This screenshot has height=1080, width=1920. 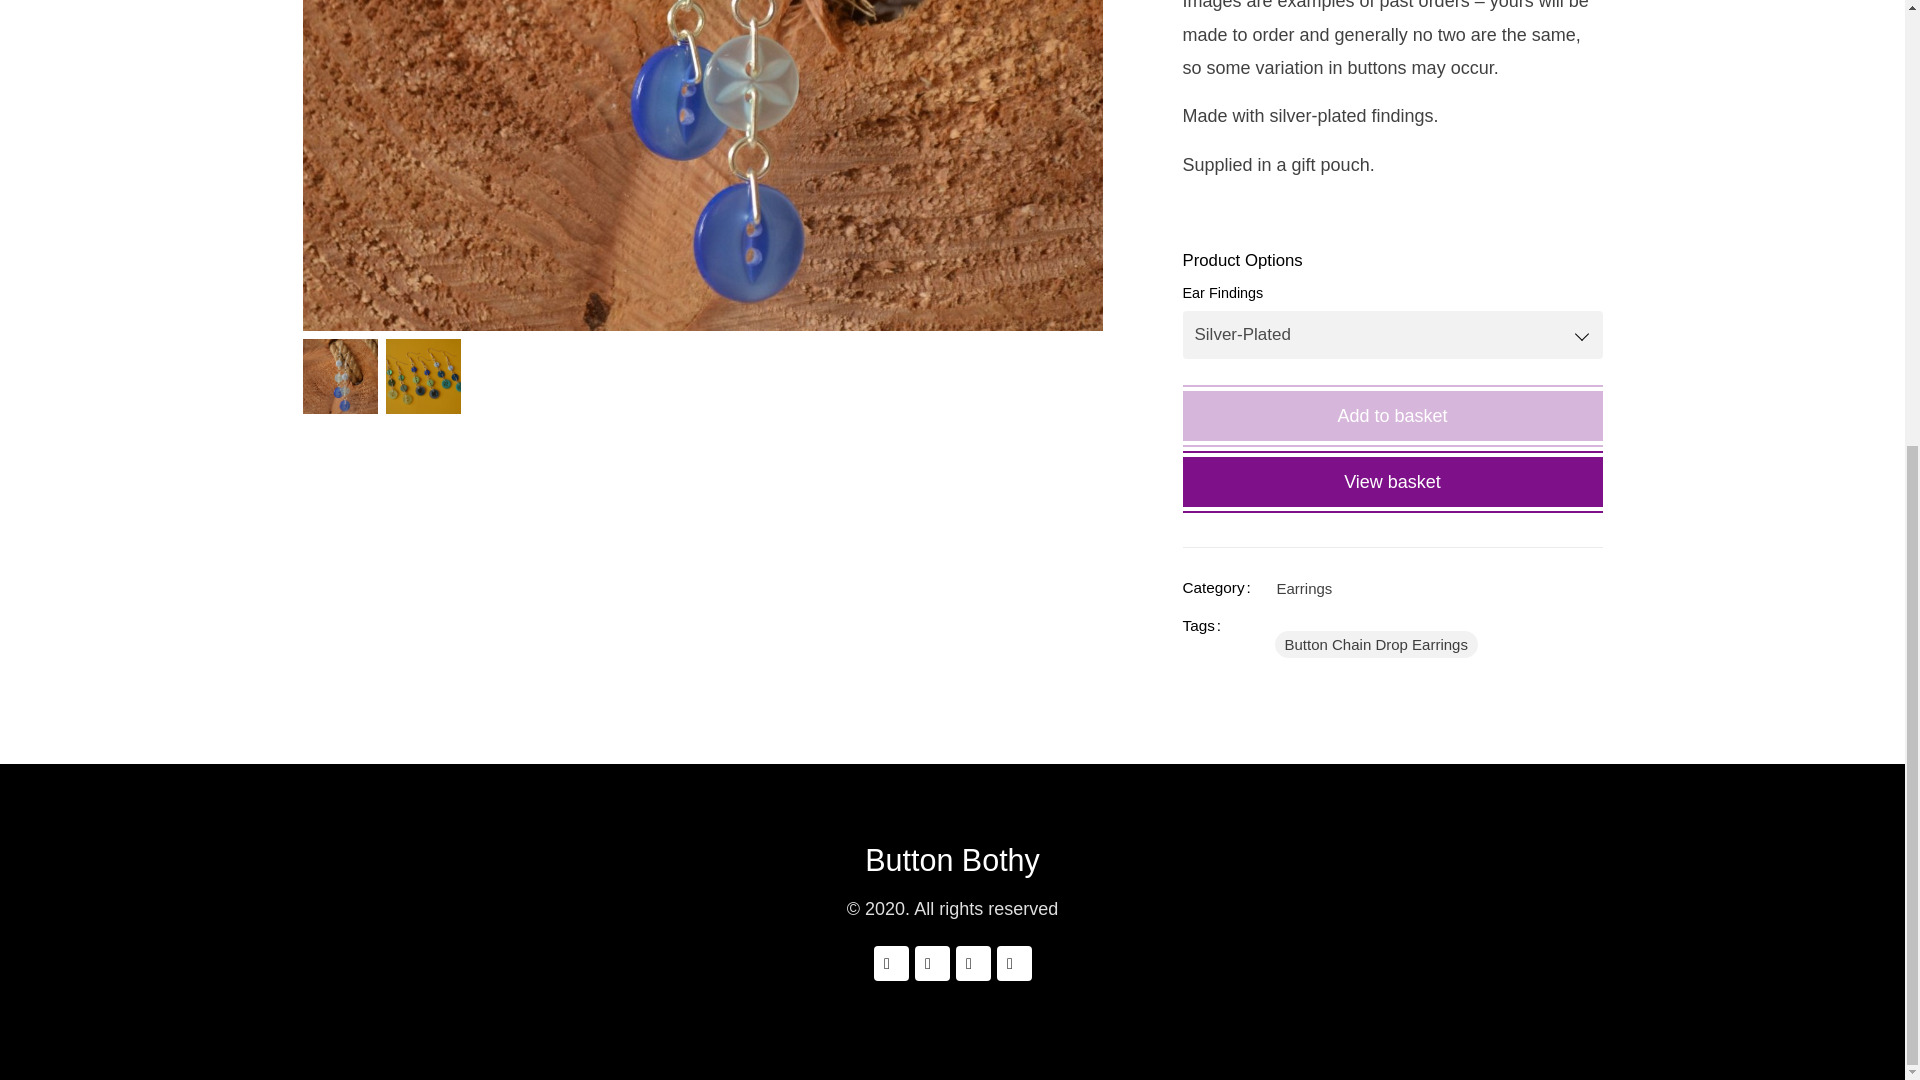 I want to click on Earrings, so click(x=1304, y=588).